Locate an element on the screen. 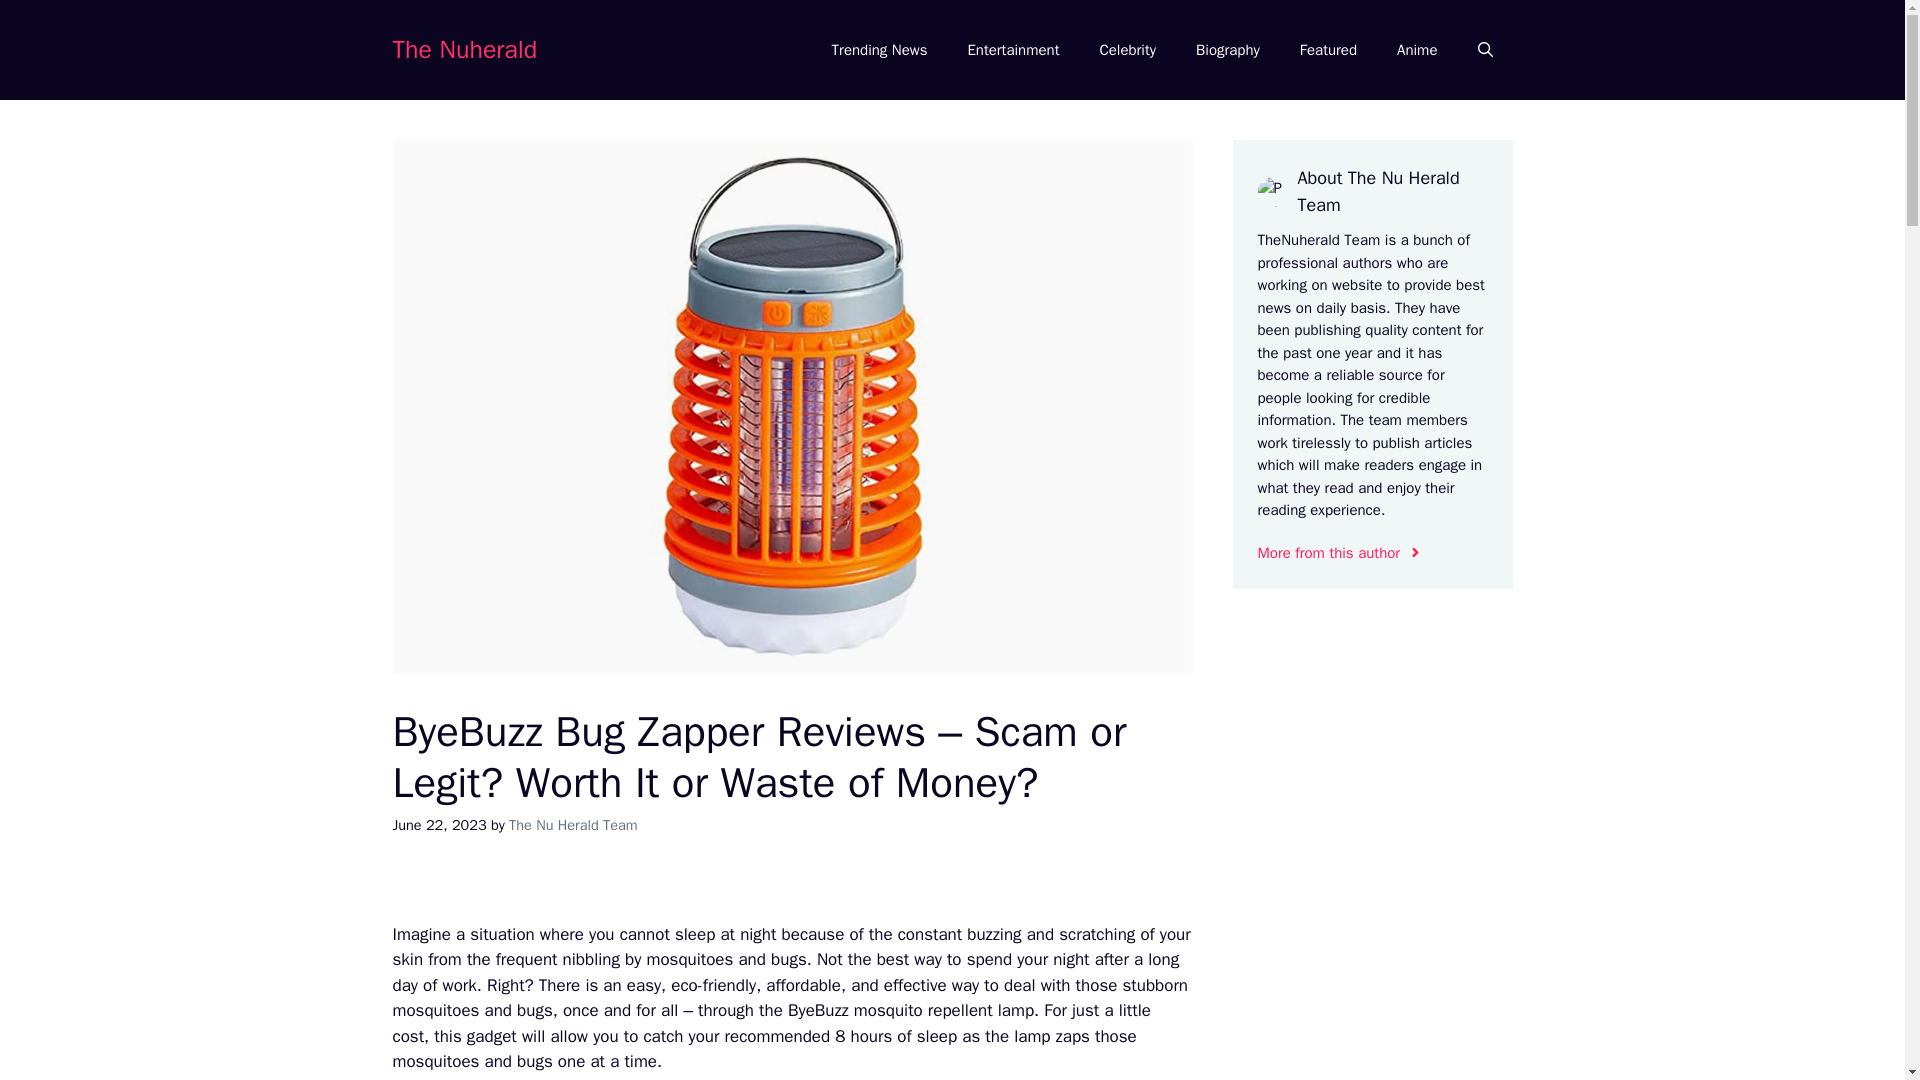 This screenshot has width=1920, height=1080. Biography is located at coordinates (1228, 50).